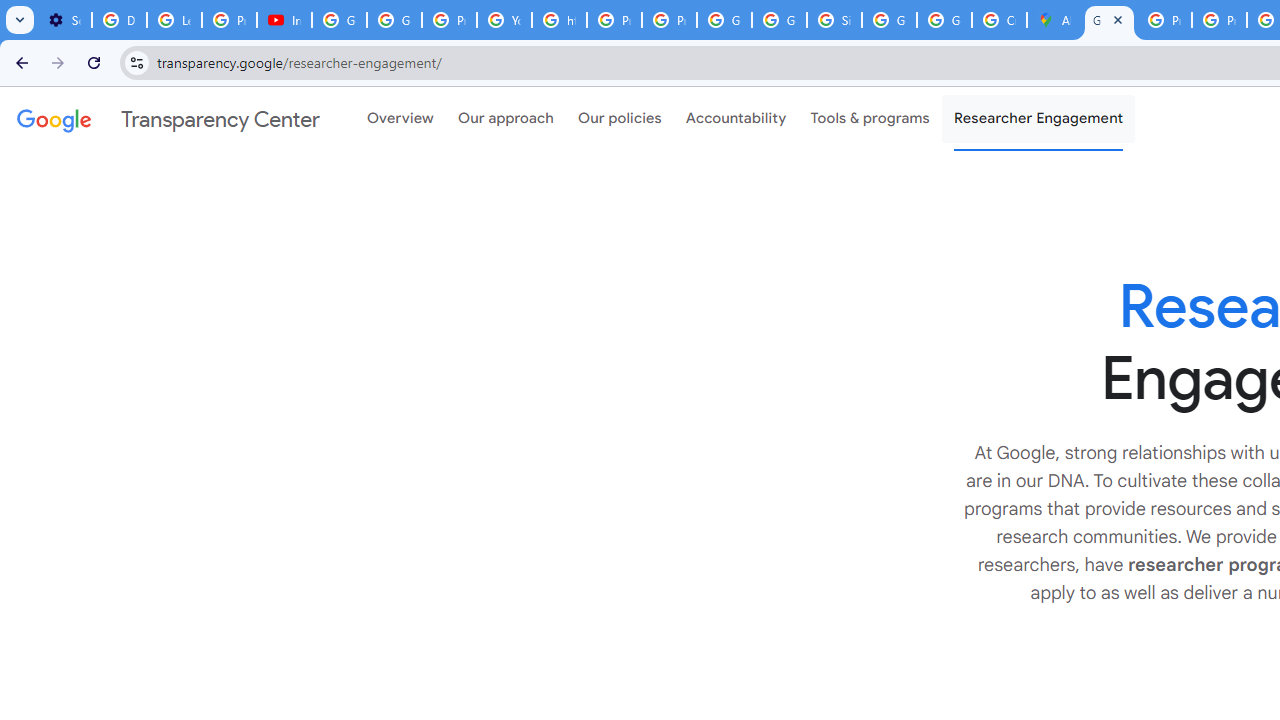 This screenshot has height=720, width=1280. What do you see at coordinates (1164, 20) in the screenshot?
I see `Privacy Help Center - Policies Help` at bounding box center [1164, 20].